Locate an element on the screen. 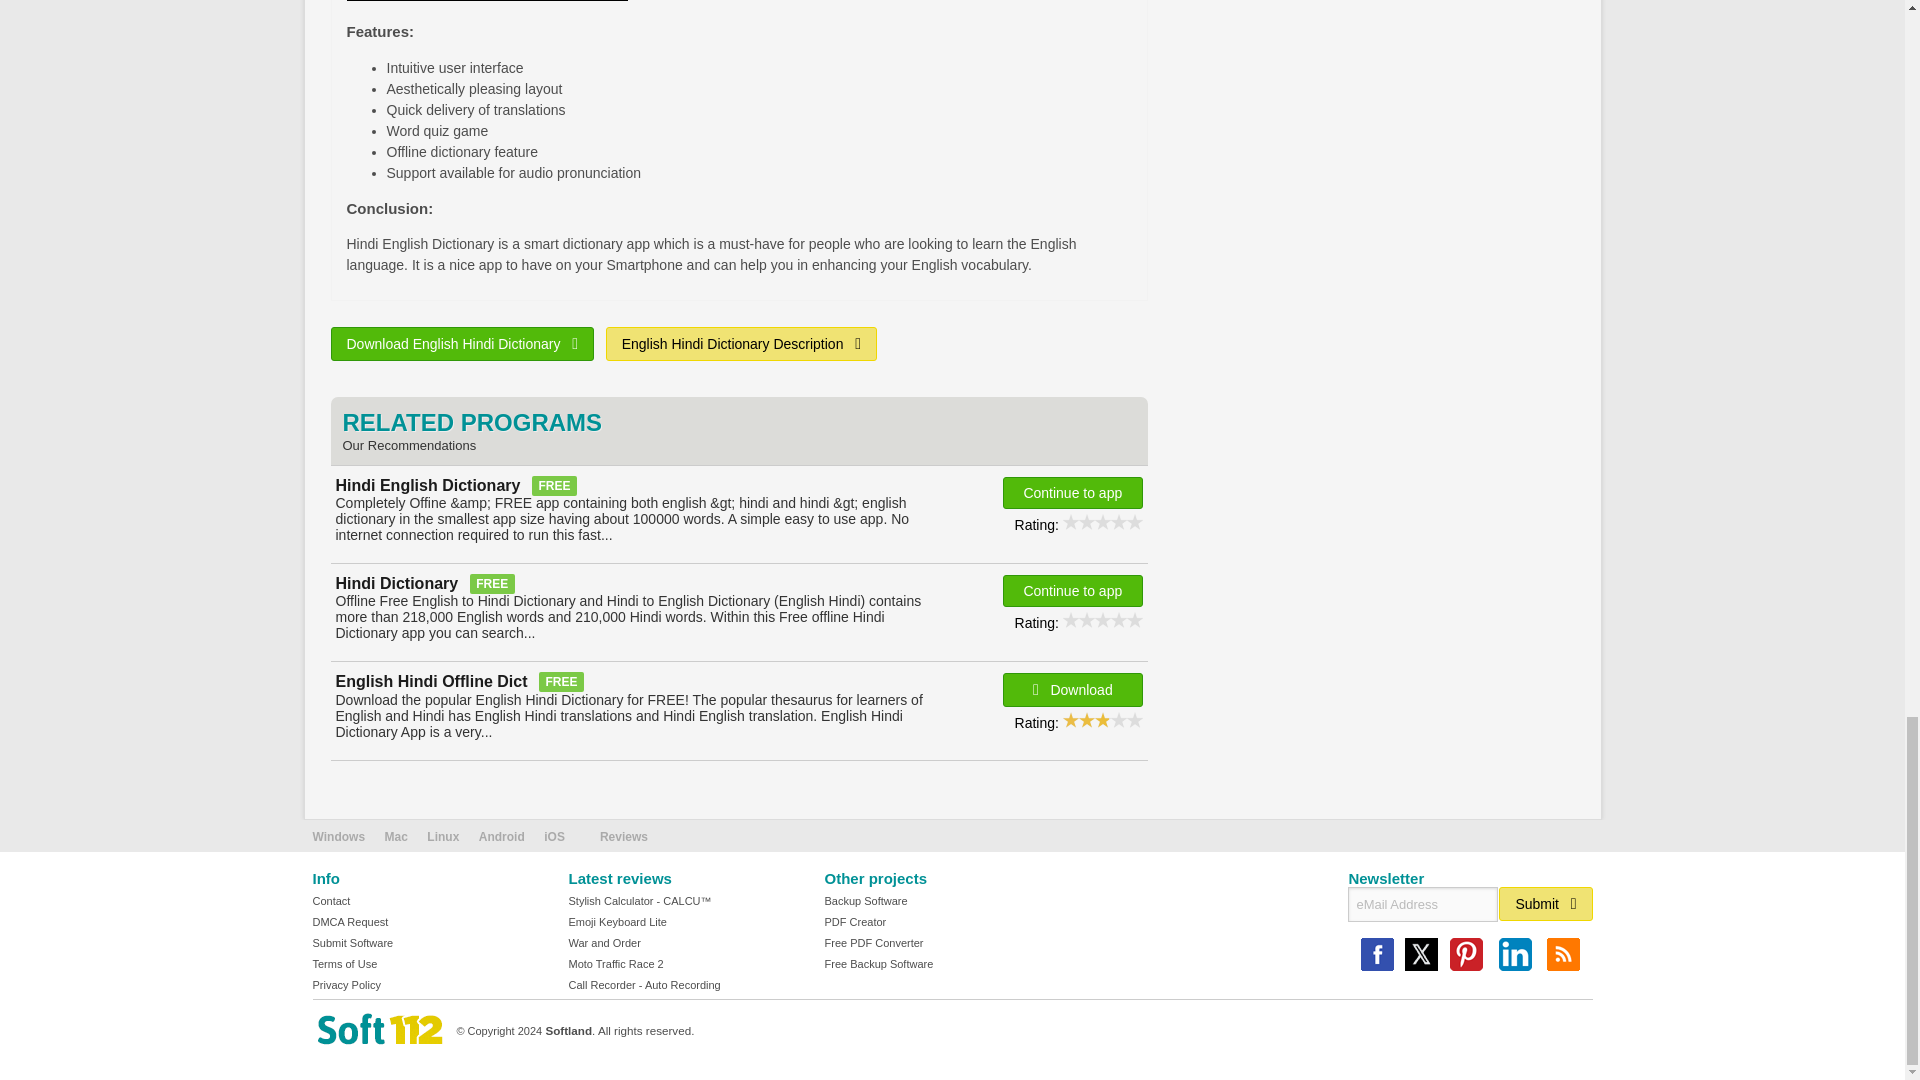 This screenshot has height=1080, width=1920. English Hindi Dictionary Description   is located at coordinates (742, 344).